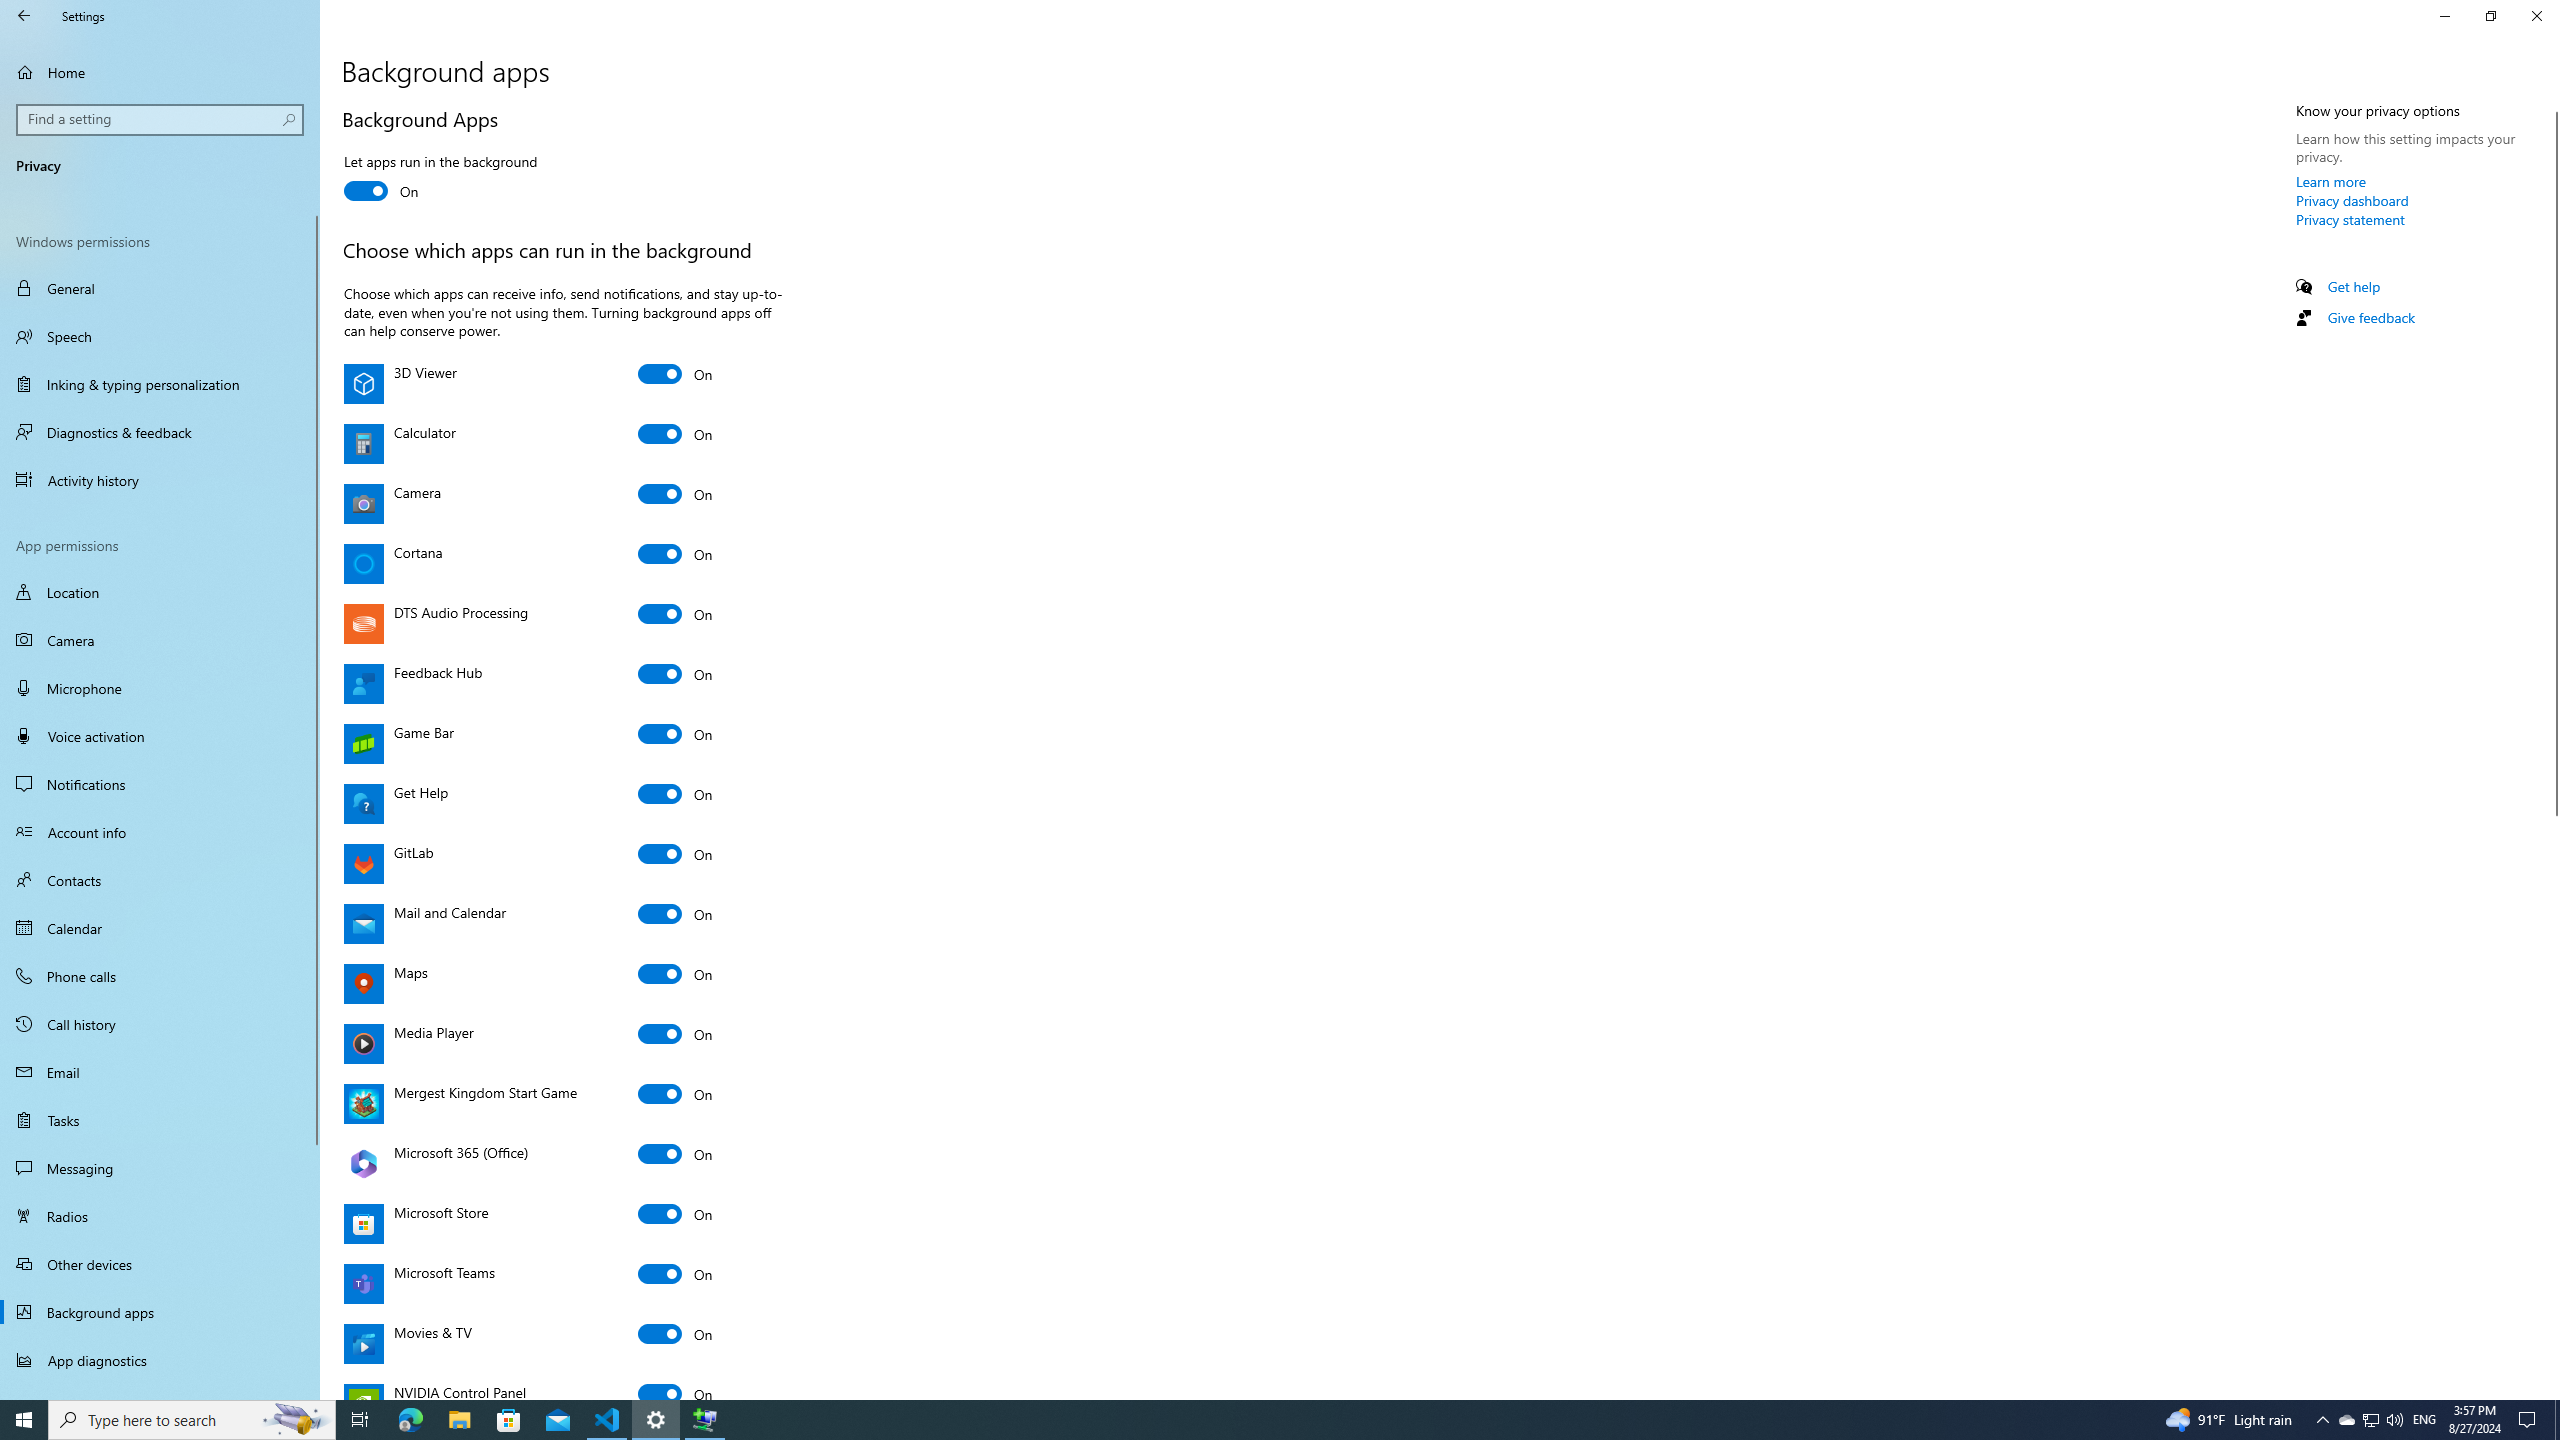  Describe the element at coordinates (676, 1388) in the screenshot. I see `NVIDIA Control Panel` at that location.